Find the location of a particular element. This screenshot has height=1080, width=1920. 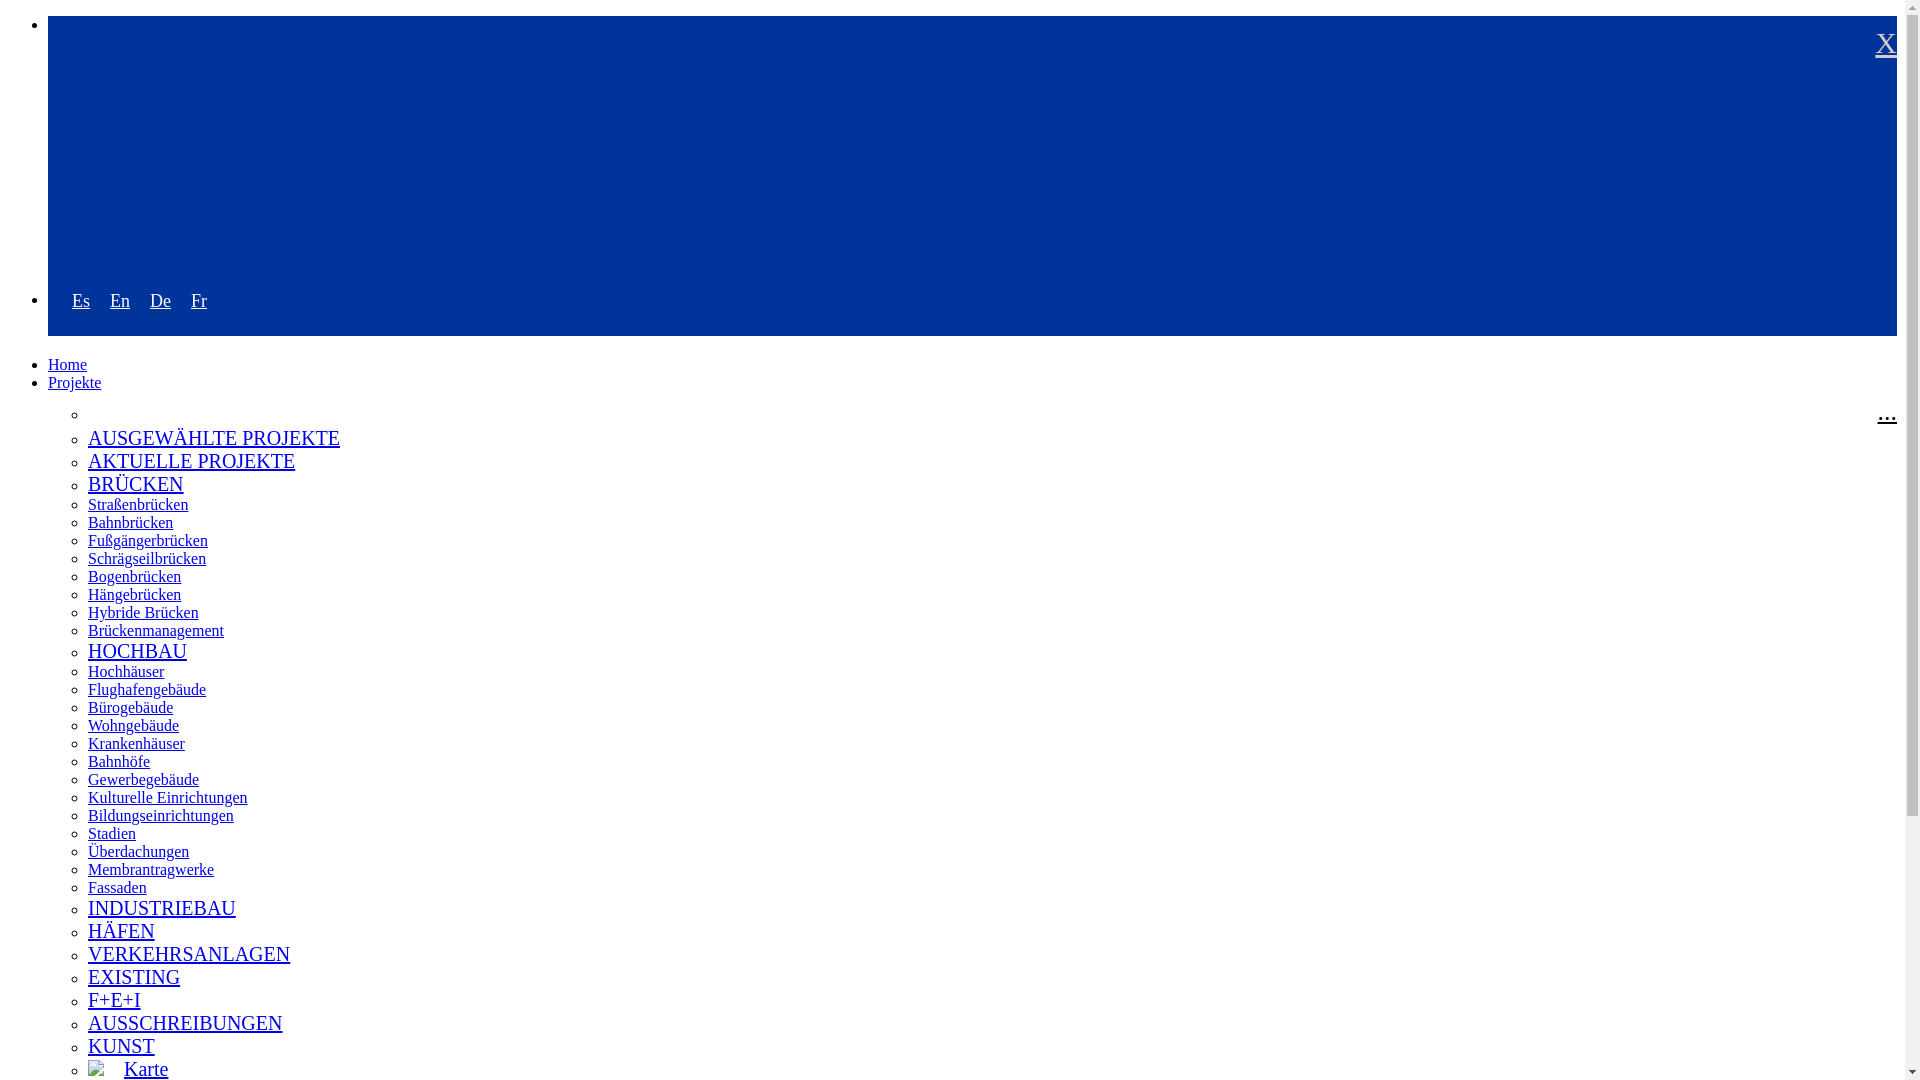

HOCHBAU is located at coordinates (137, 654).